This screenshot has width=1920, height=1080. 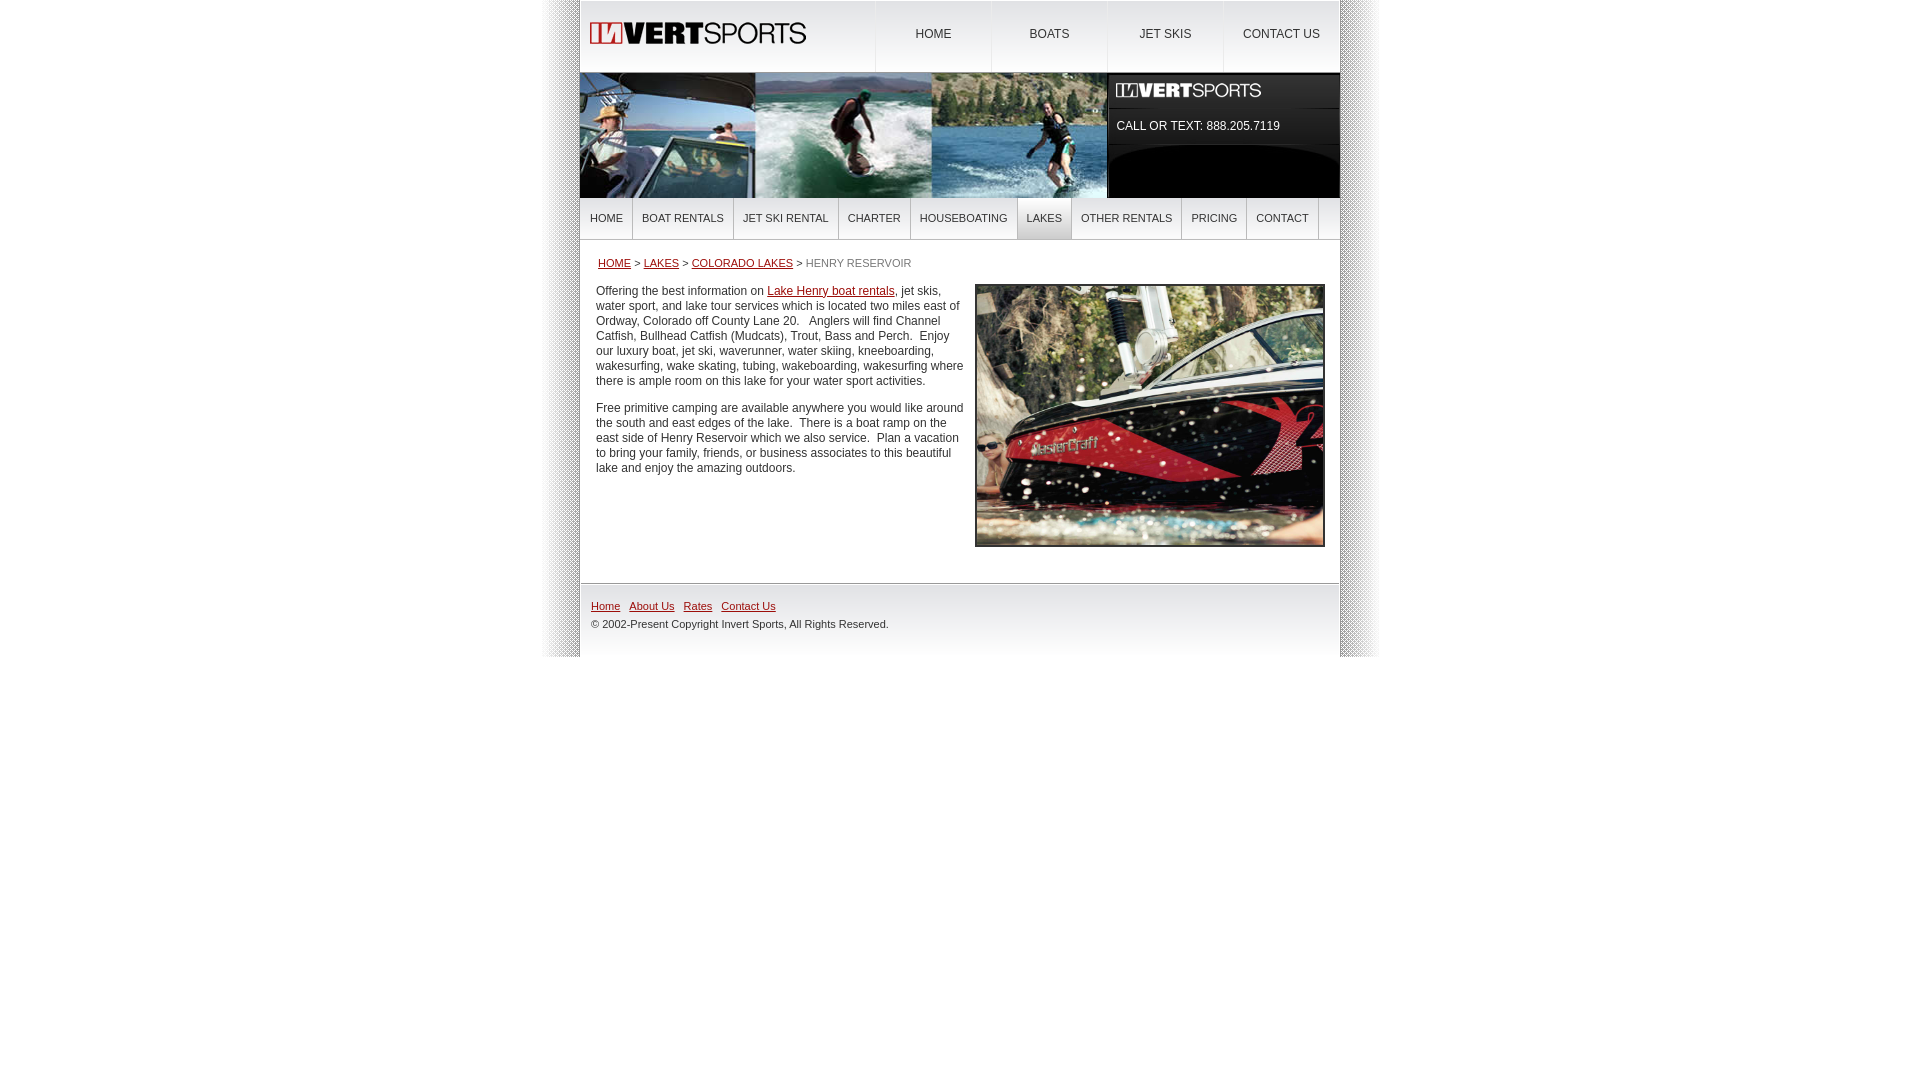 What do you see at coordinates (606, 218) in the screenshot?
I see `HOME` at bounding box center [606, 218].